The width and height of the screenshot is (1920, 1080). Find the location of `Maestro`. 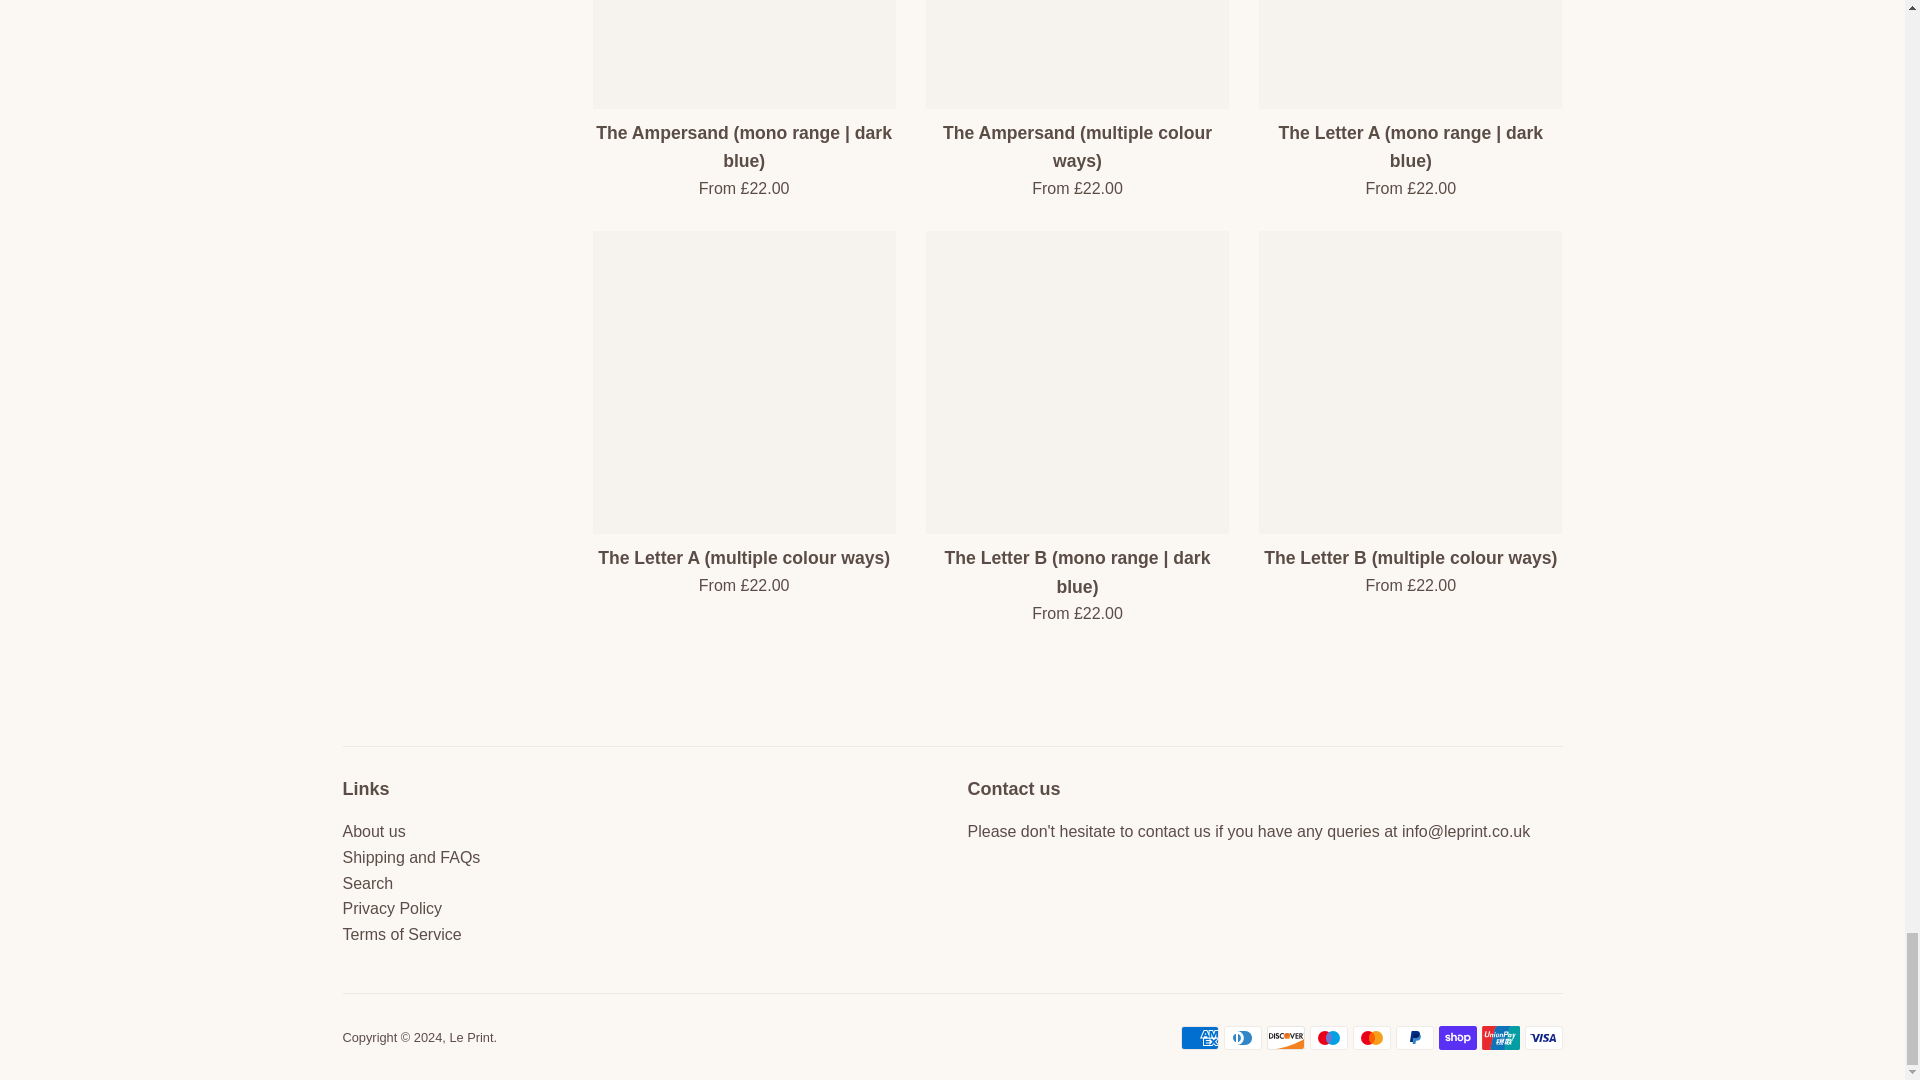

Maestro is located at coordinates (1328, 1038).